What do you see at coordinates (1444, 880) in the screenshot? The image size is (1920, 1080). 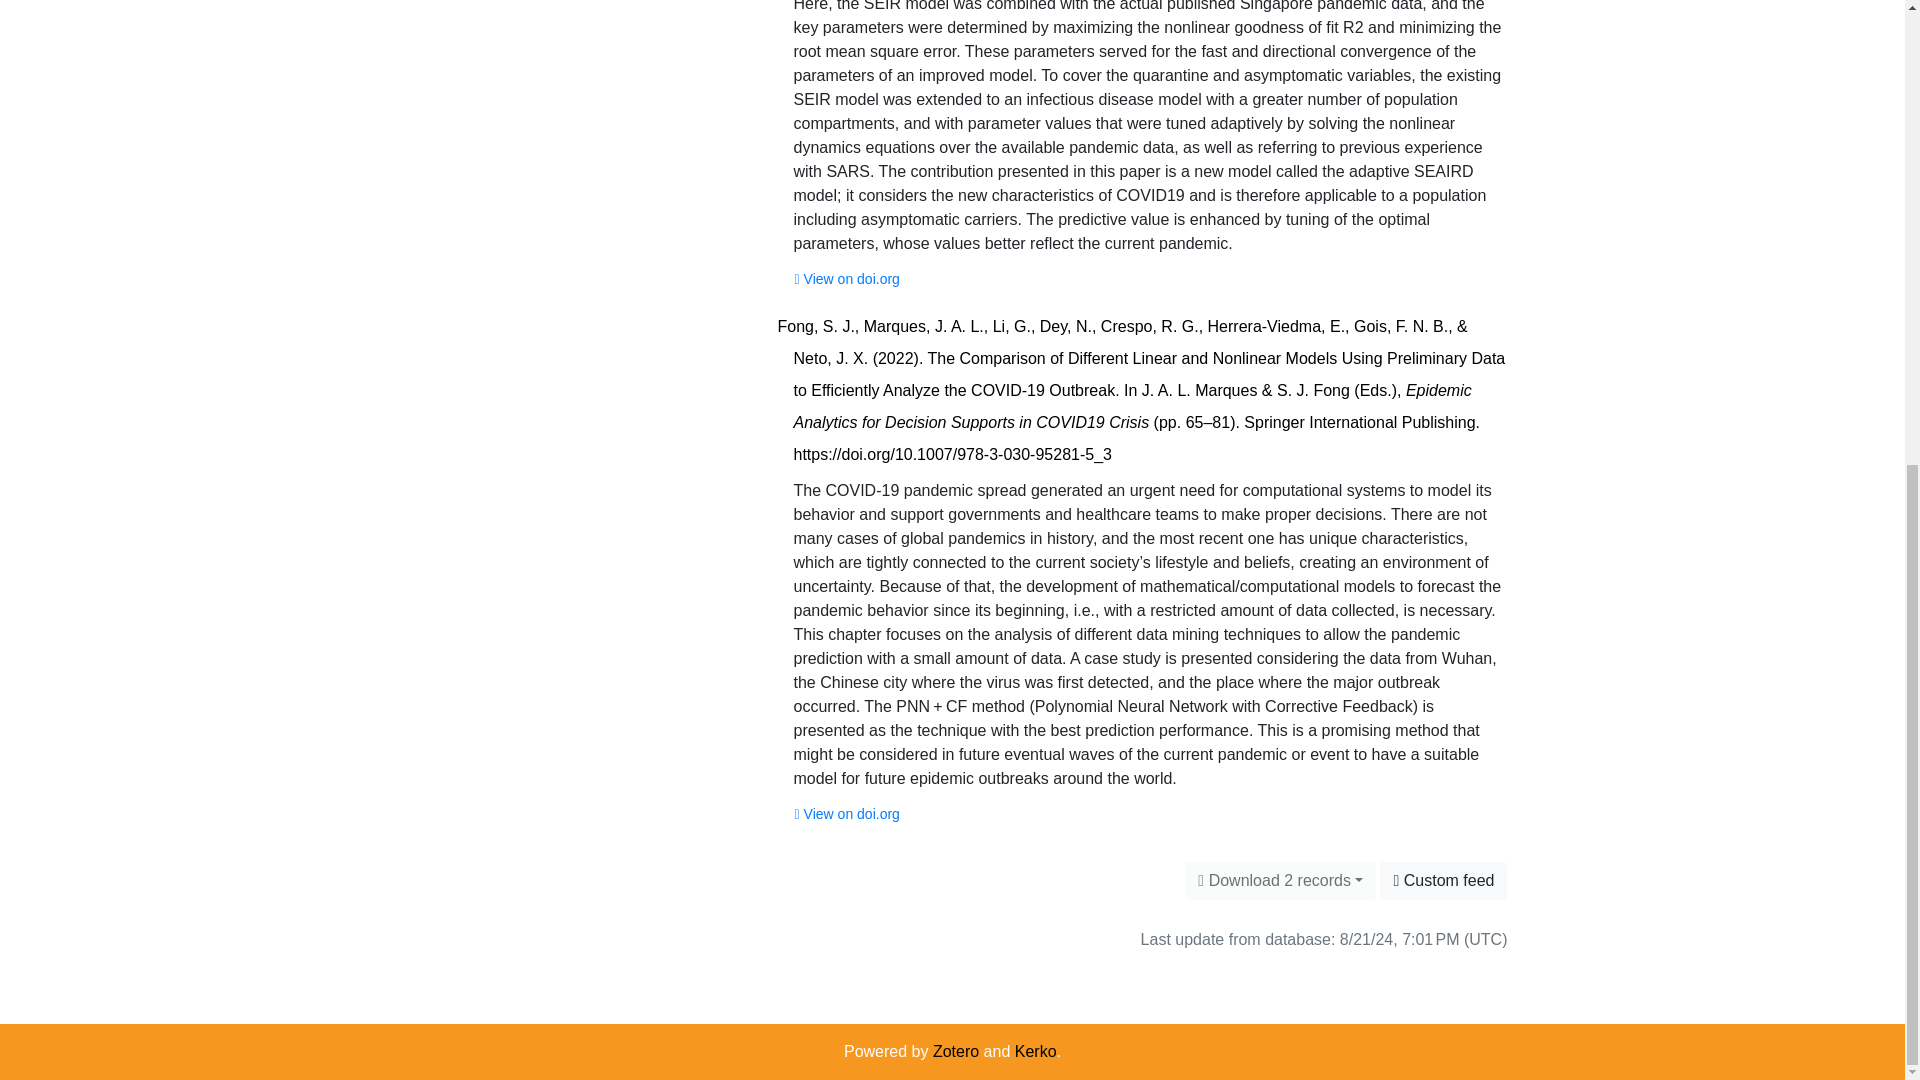 I see `Custom feed based on your search` at bounding box center [1444, 880].